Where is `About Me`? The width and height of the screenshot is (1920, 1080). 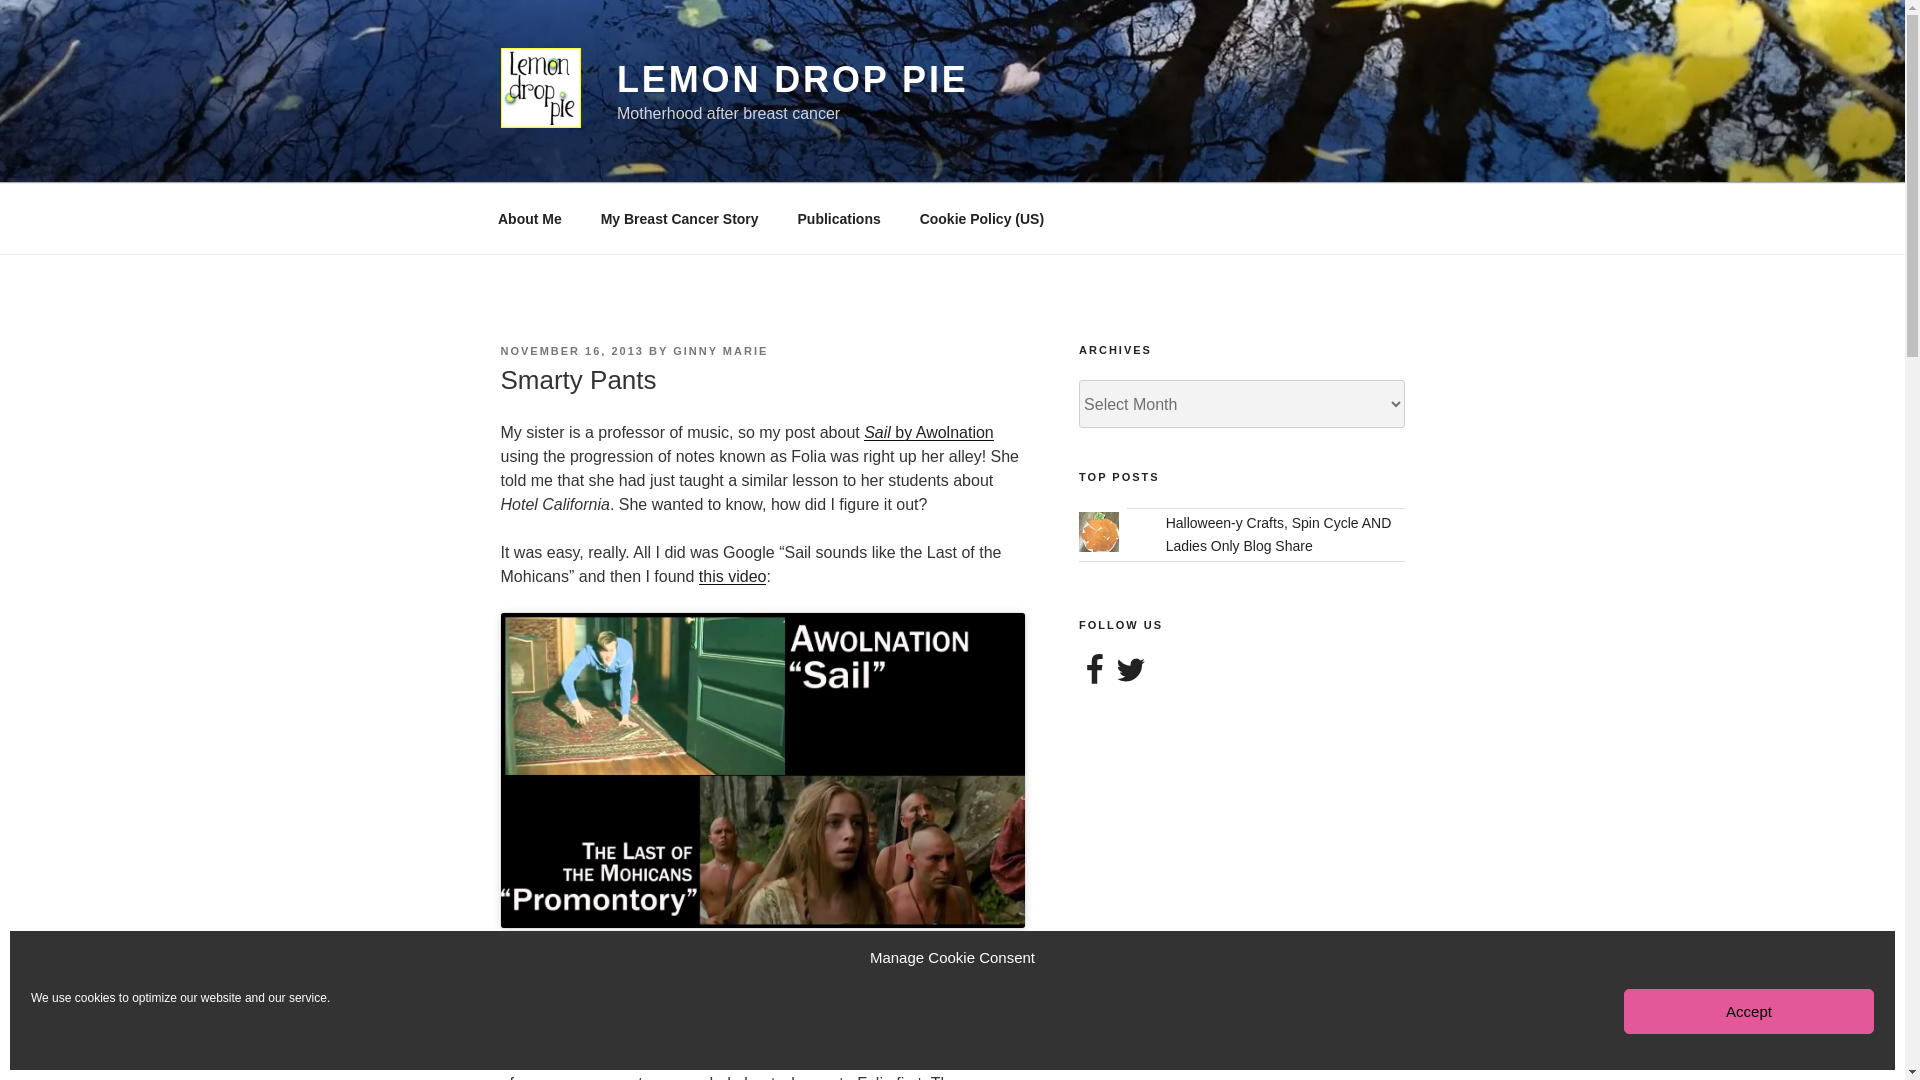 About Me is located at coordinates (530, 218).